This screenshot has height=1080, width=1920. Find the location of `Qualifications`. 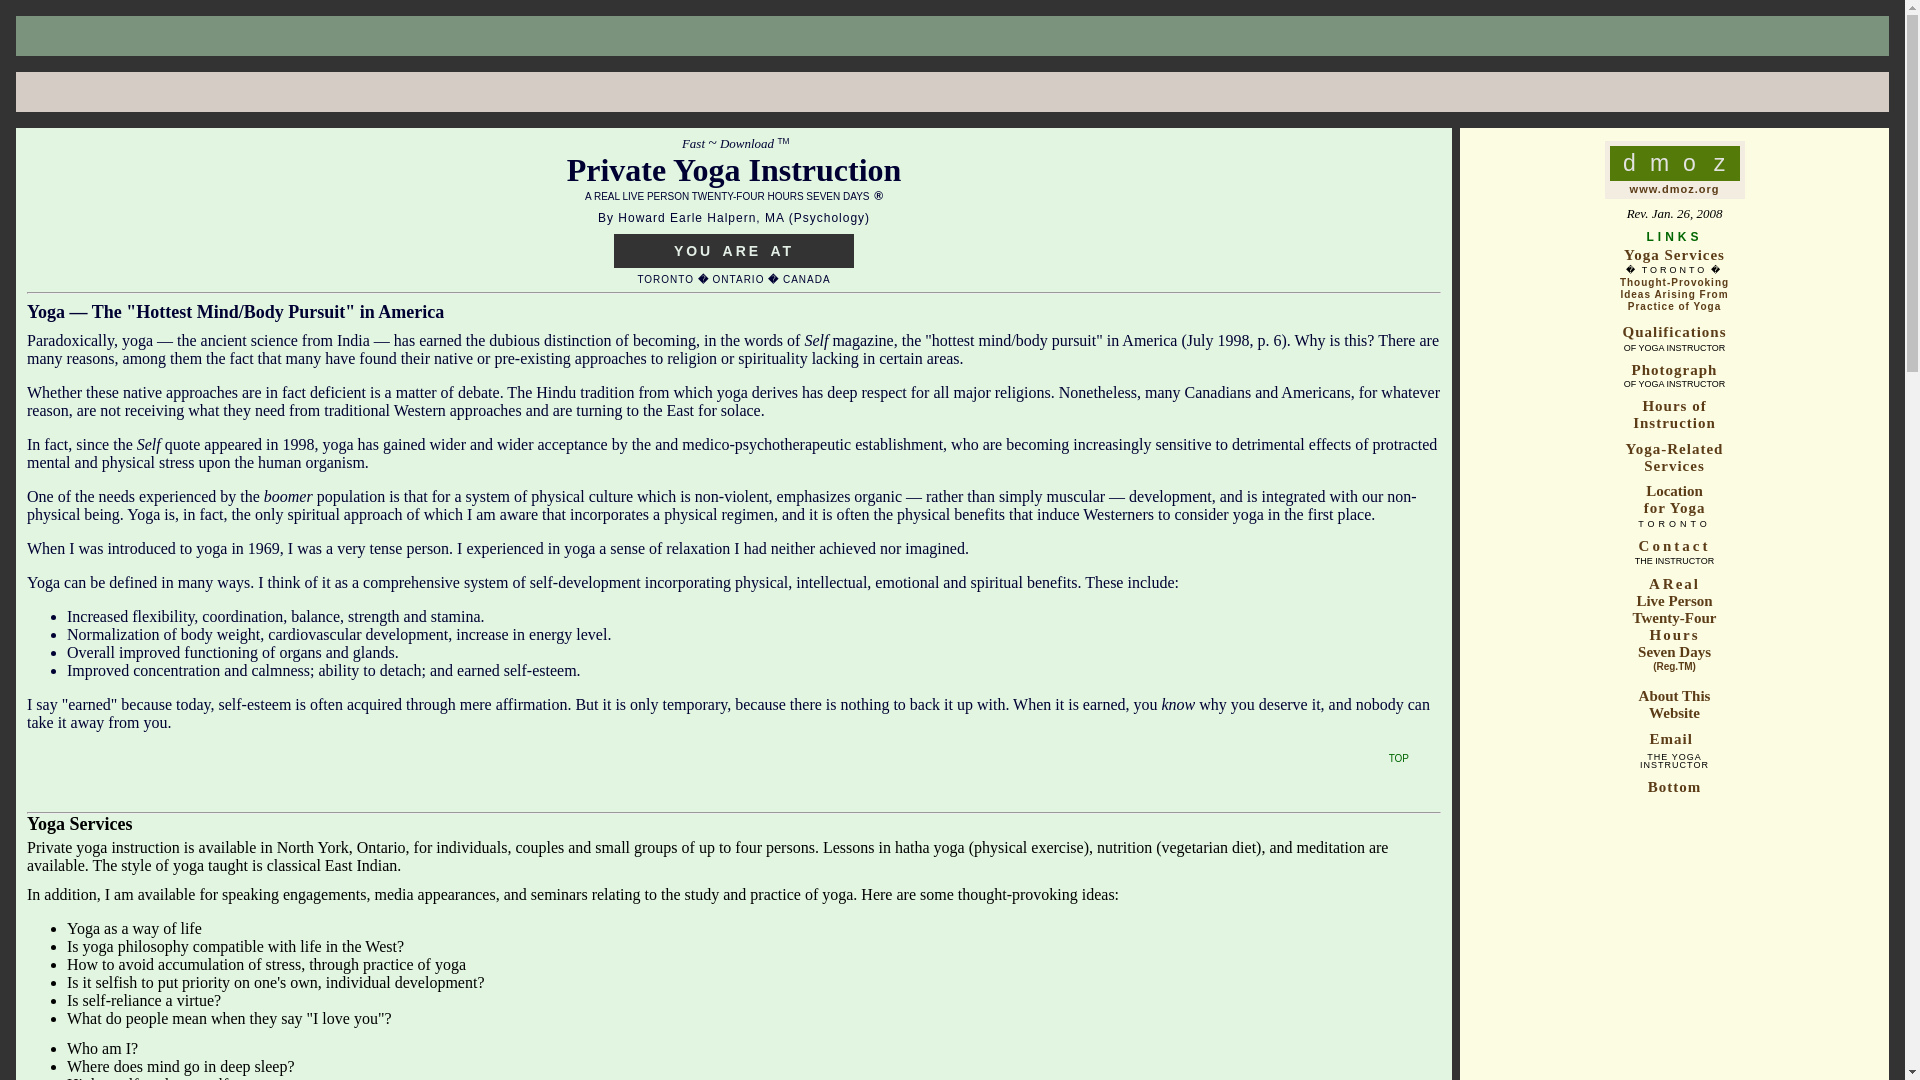

Qualifications is located at coordinates (1674, 332).